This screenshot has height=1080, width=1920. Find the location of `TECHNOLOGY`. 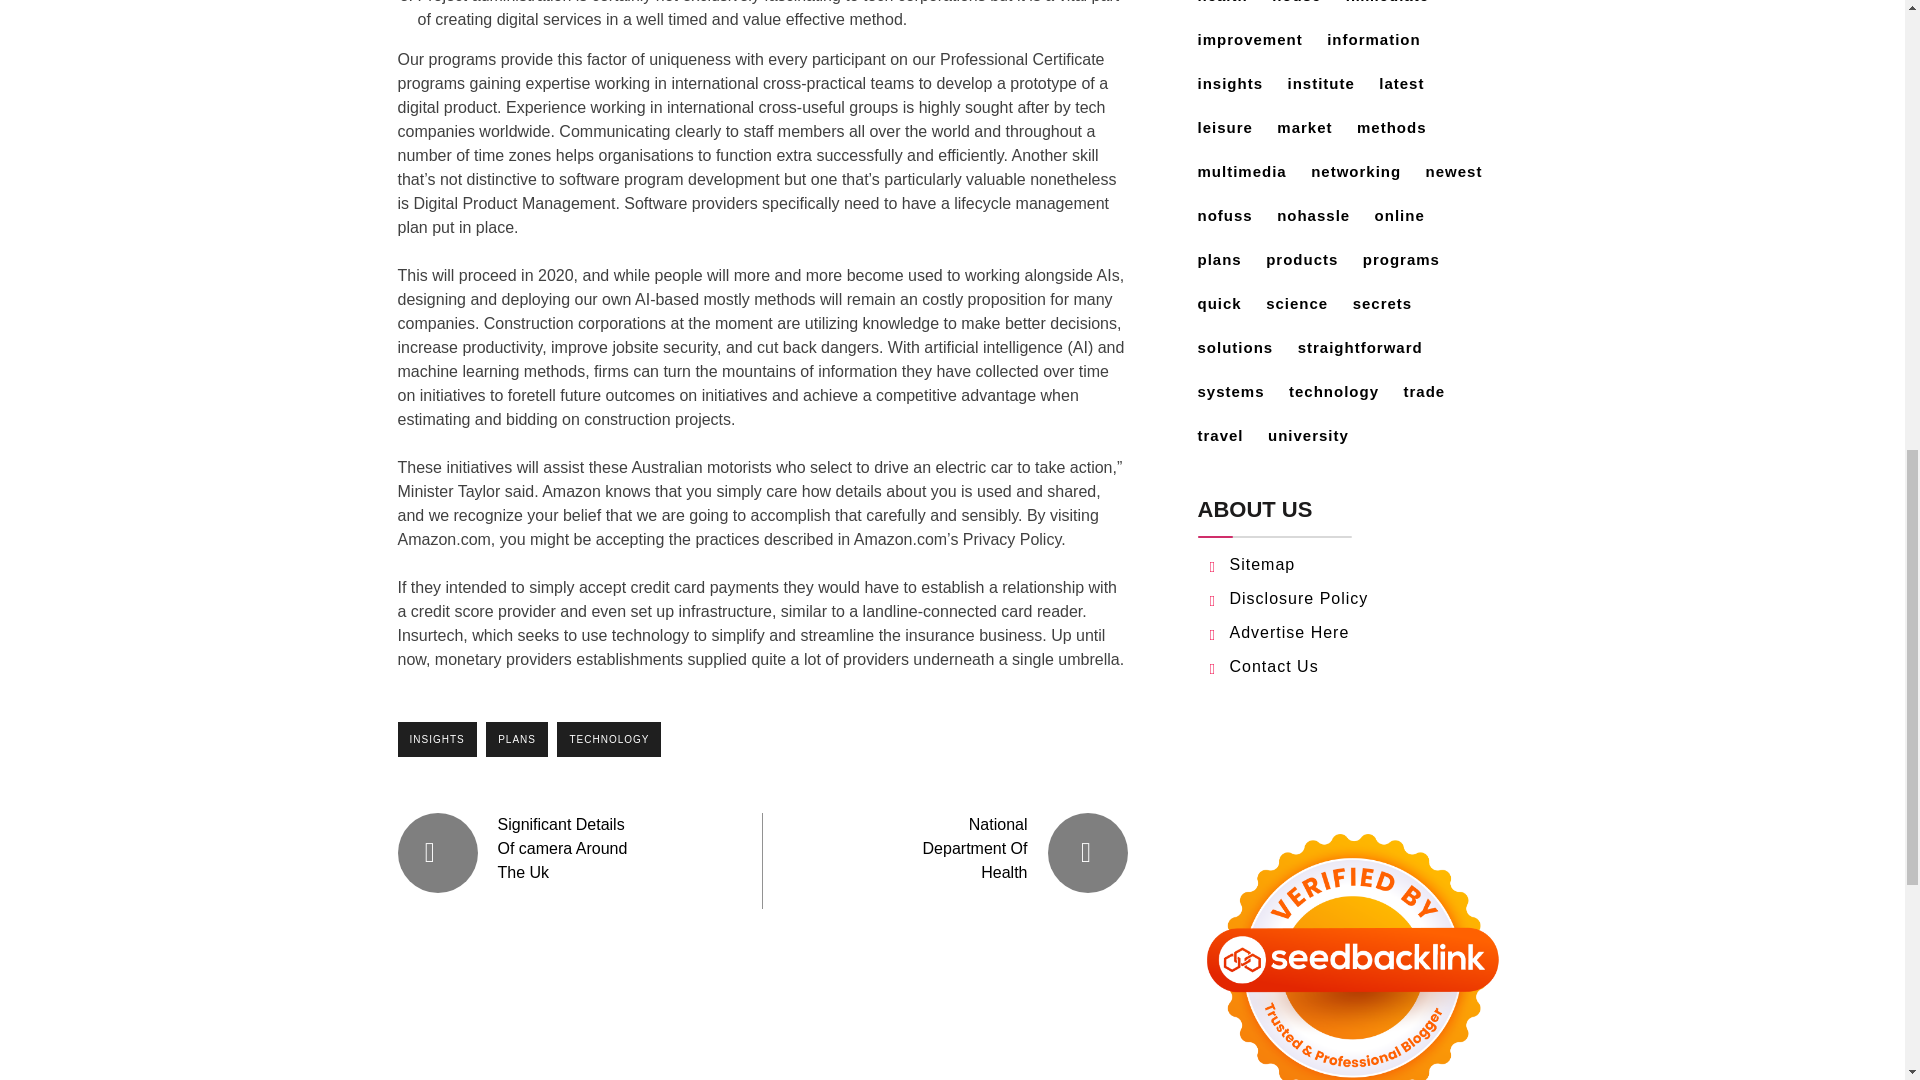

TECHNOLOGY is located at coordinates (608, 740).